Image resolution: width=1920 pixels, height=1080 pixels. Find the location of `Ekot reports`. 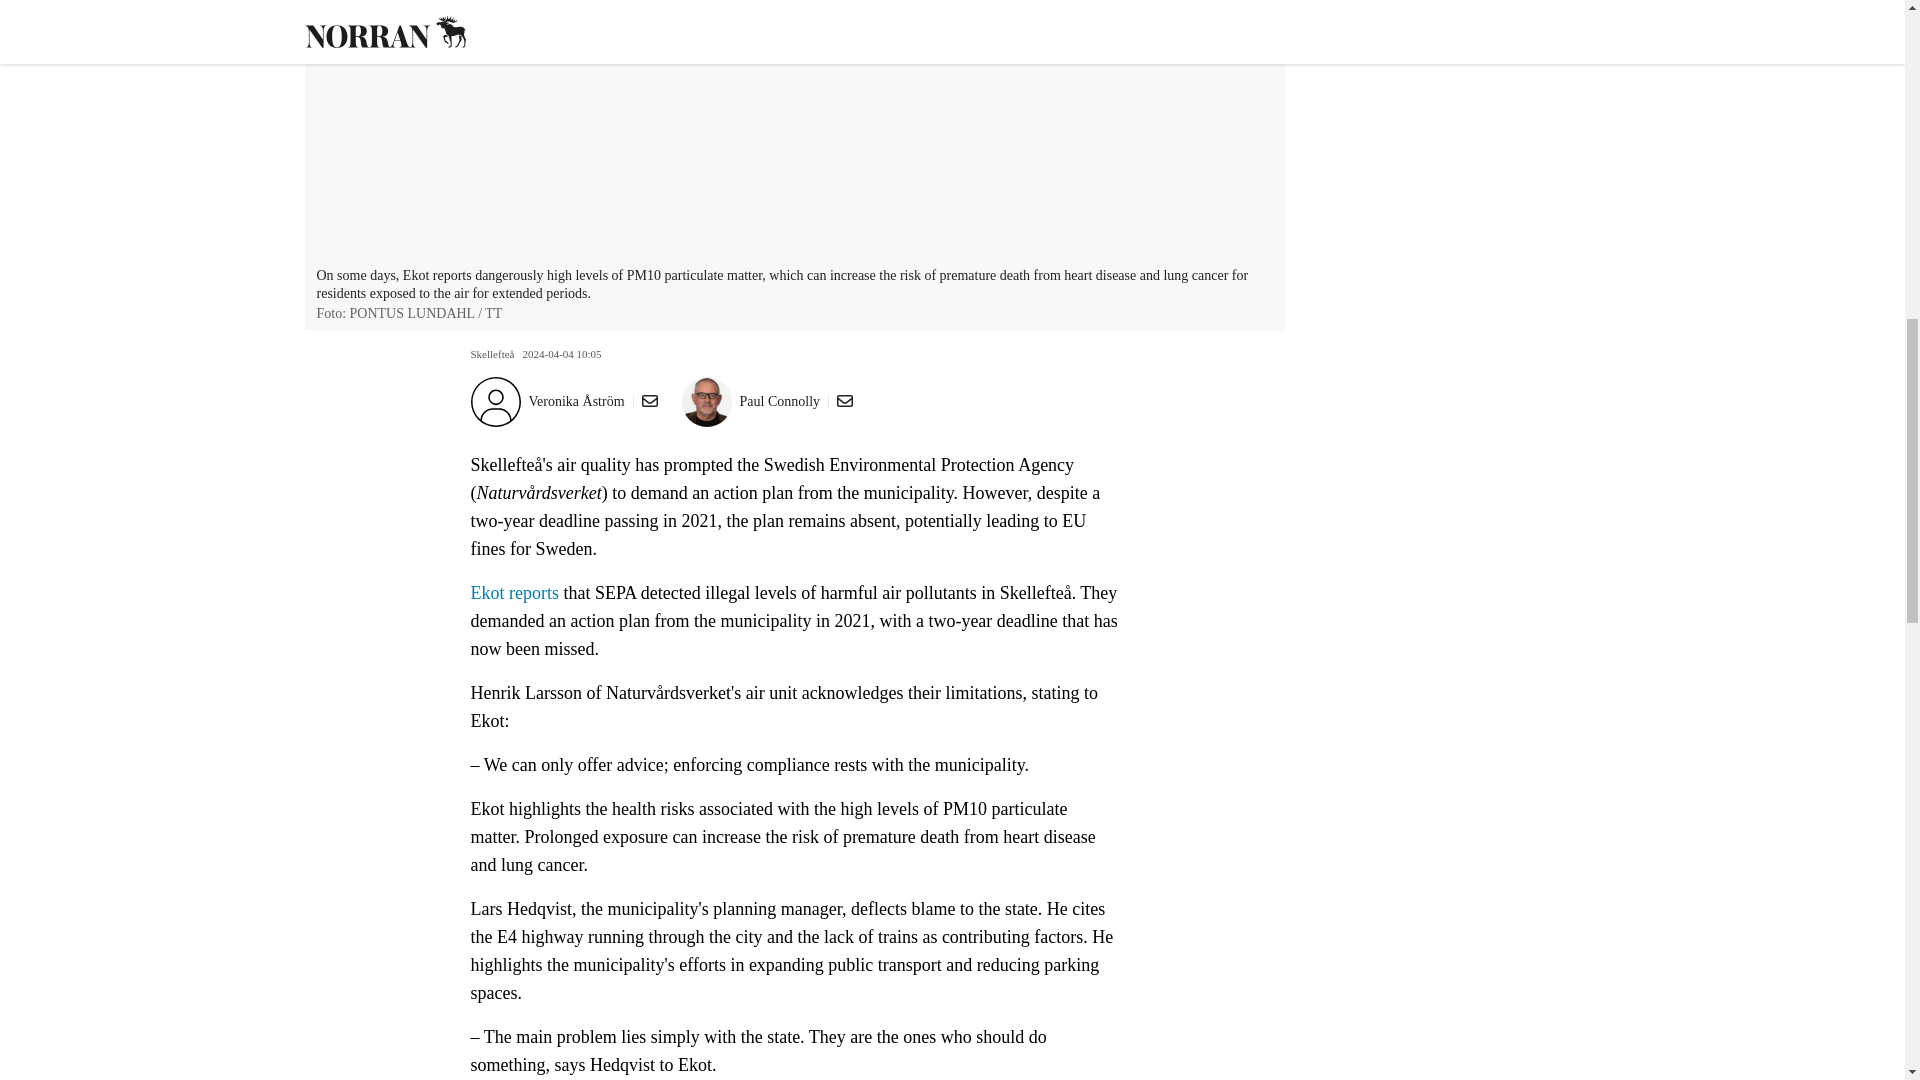

Ekot reports is located at coordinates (516, 592).